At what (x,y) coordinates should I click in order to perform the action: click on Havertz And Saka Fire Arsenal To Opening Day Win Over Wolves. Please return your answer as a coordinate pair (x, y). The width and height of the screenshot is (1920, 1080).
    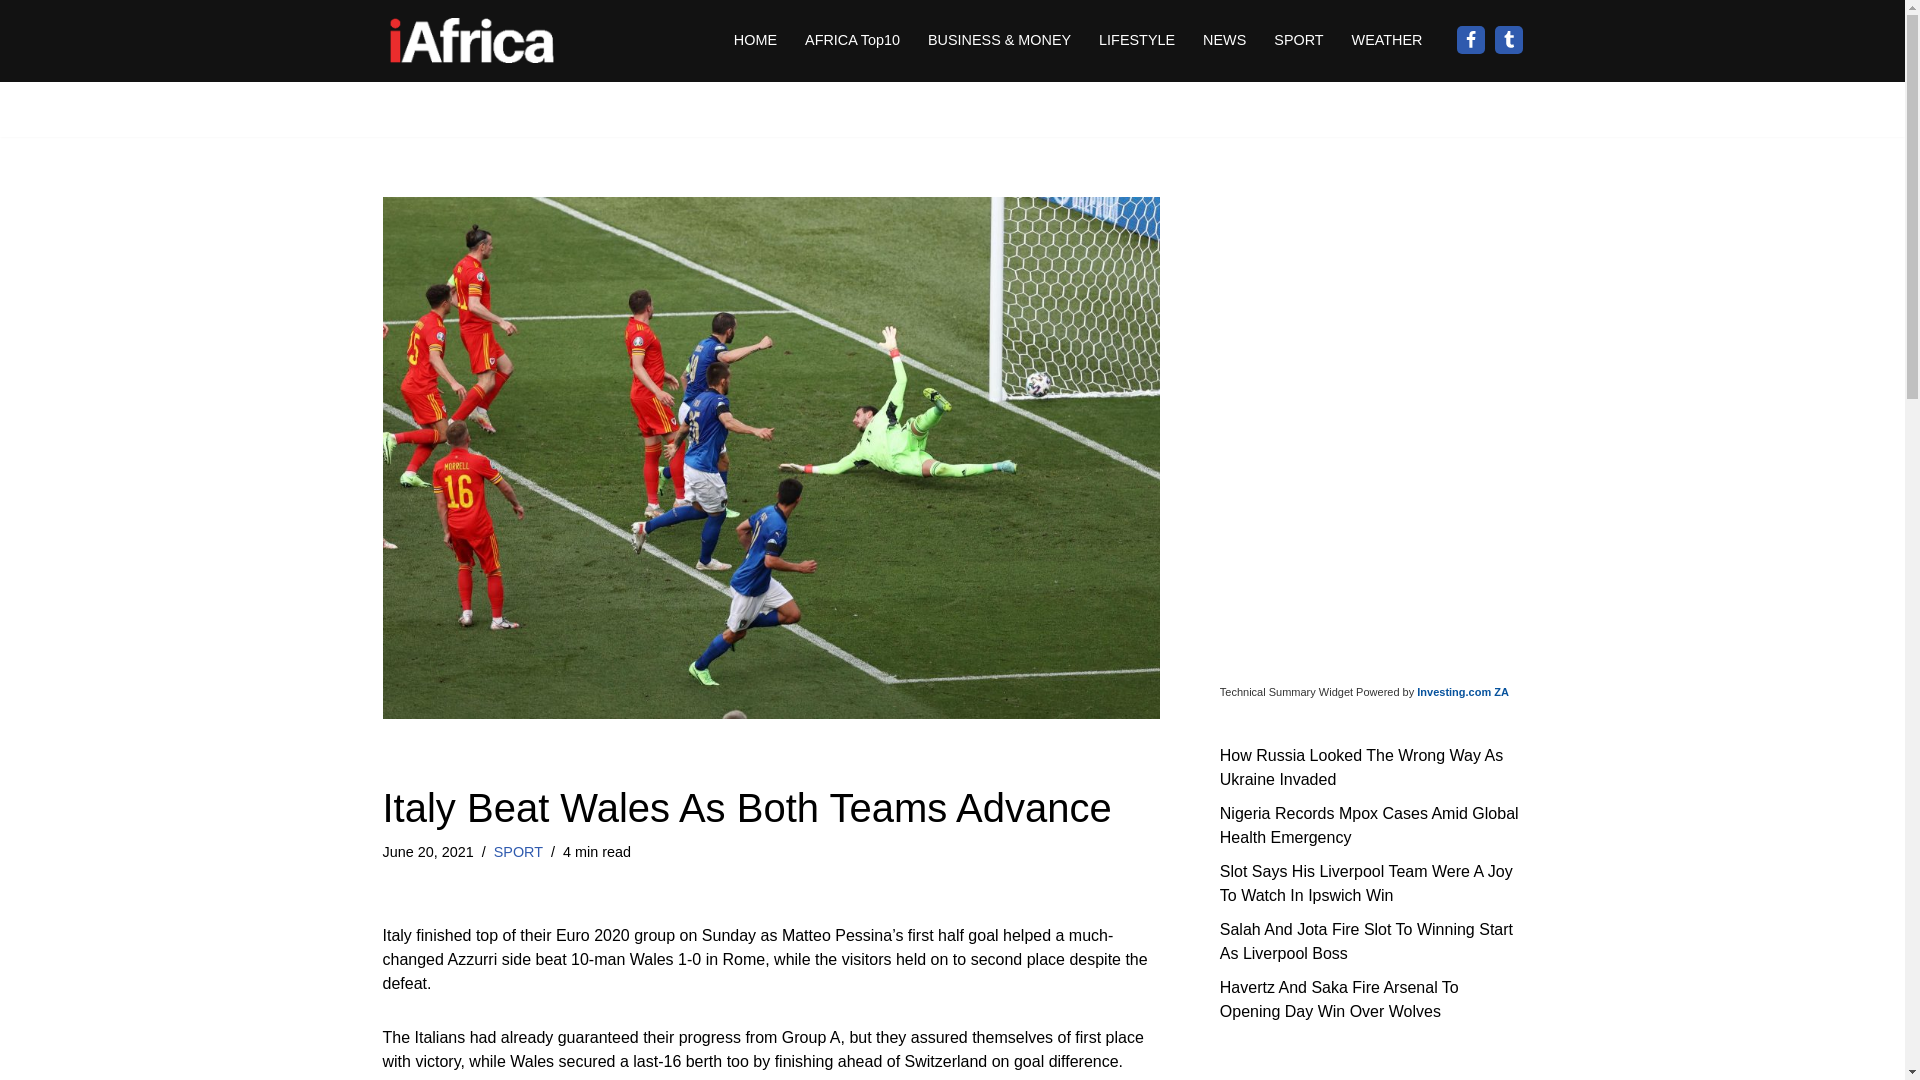
    Looking at the image, I should click on (1339, 998).